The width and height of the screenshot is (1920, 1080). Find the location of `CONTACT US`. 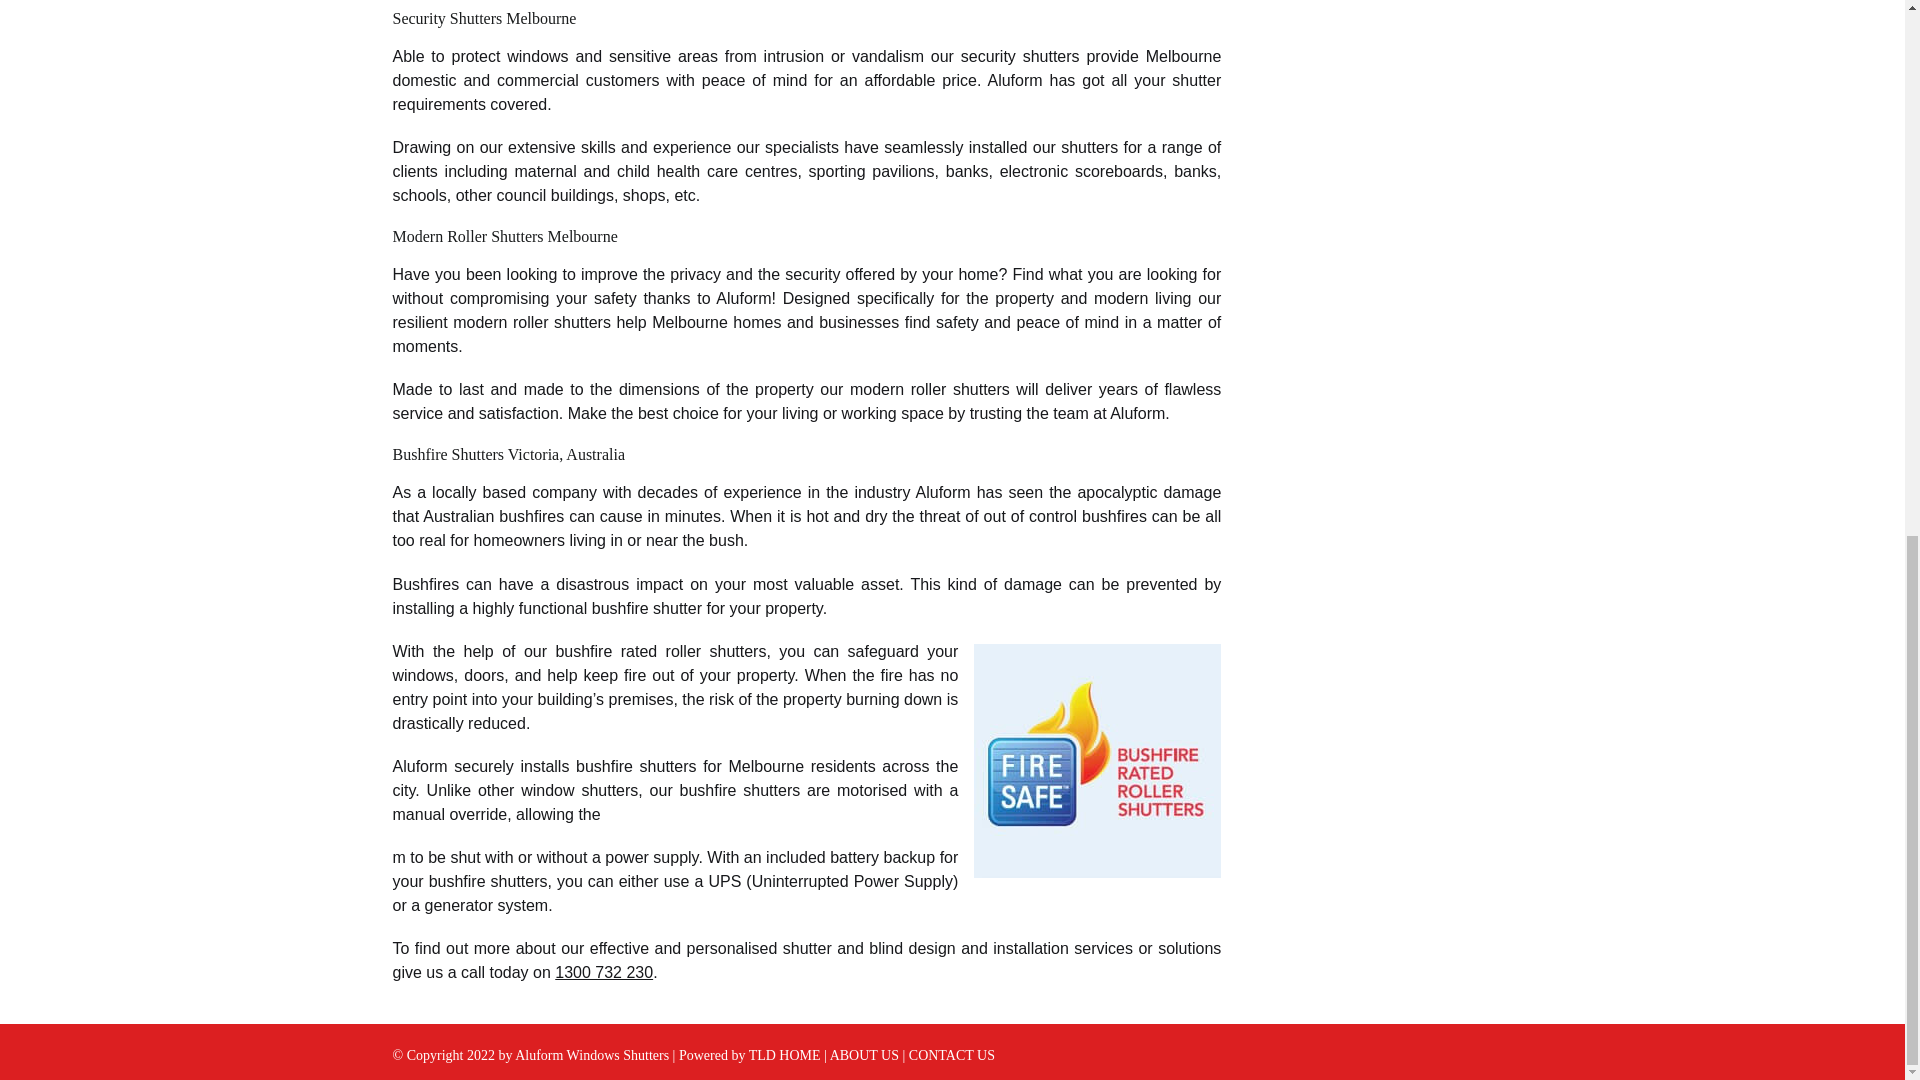

CONTACT US is located at coordinates (951, 1054).